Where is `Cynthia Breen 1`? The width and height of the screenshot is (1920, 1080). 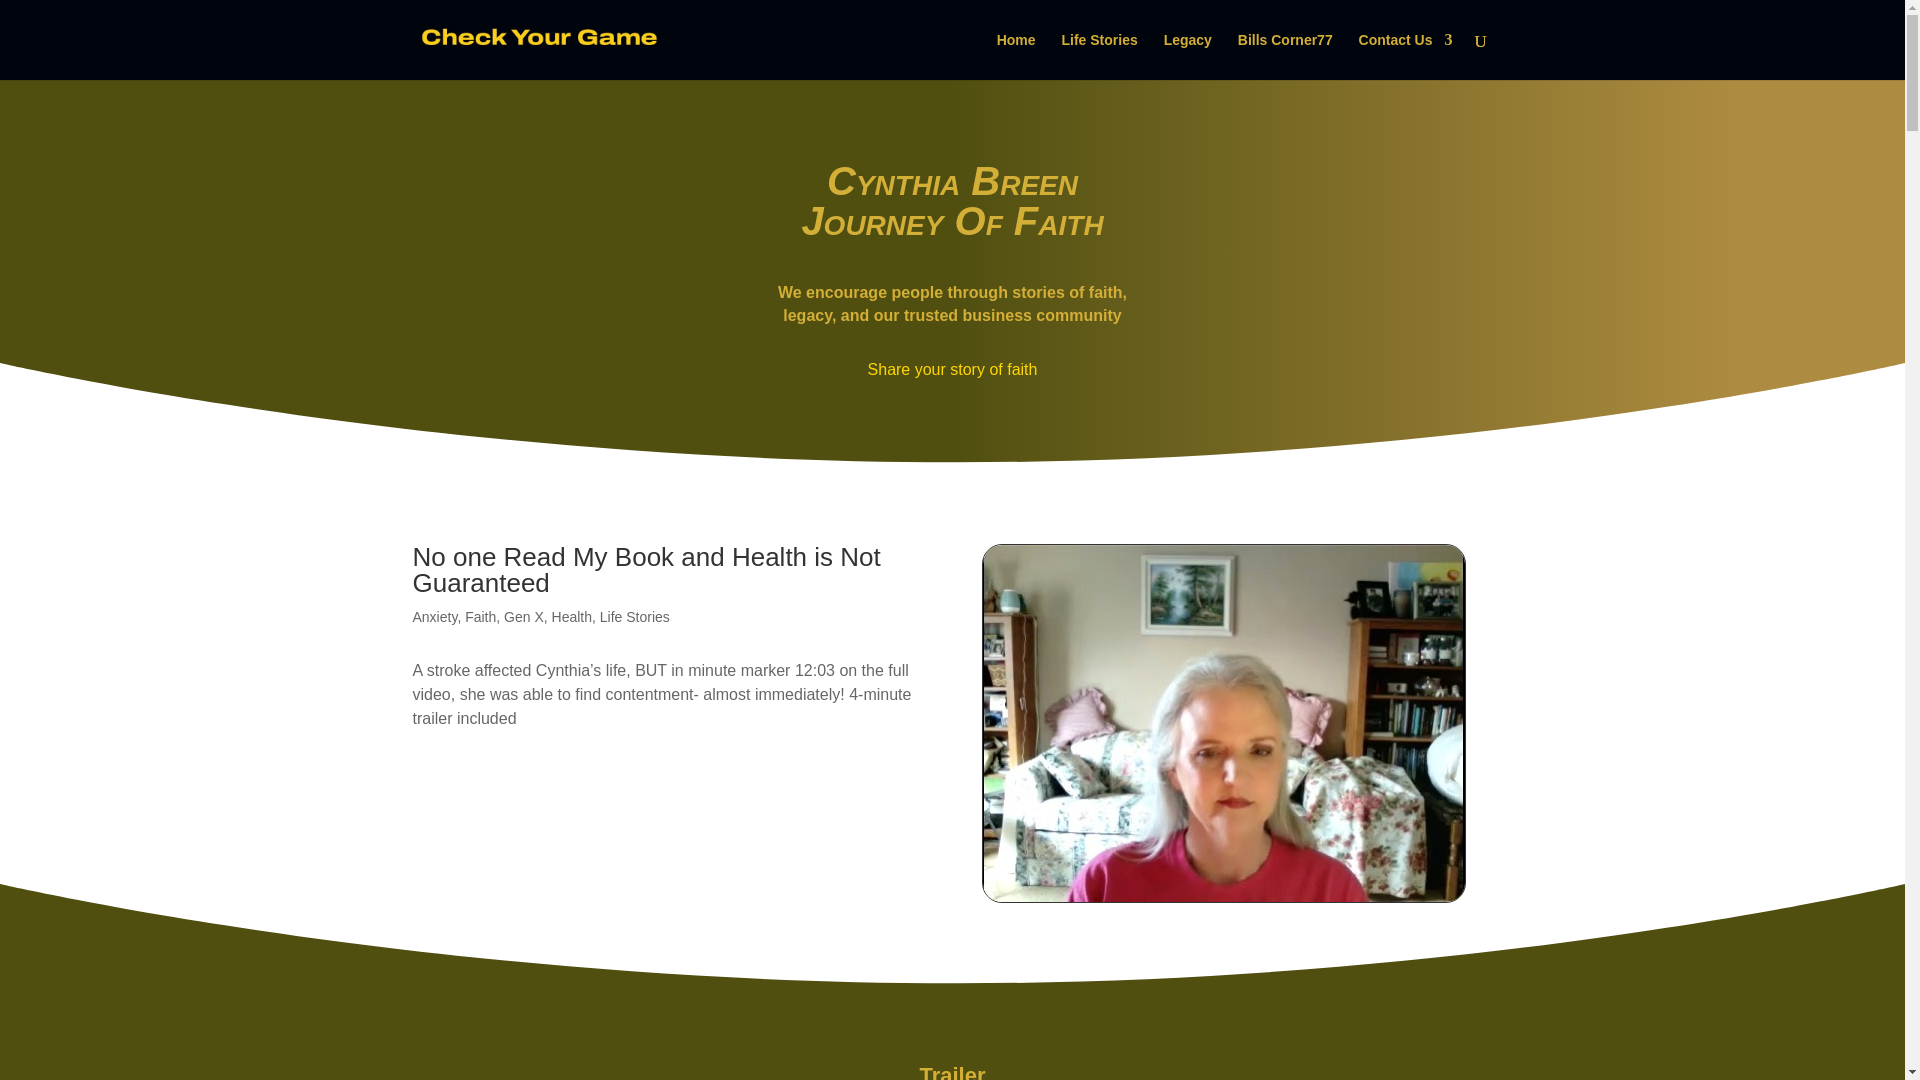 Cynthia Breen 1 is located at coordinates (1224, 723).